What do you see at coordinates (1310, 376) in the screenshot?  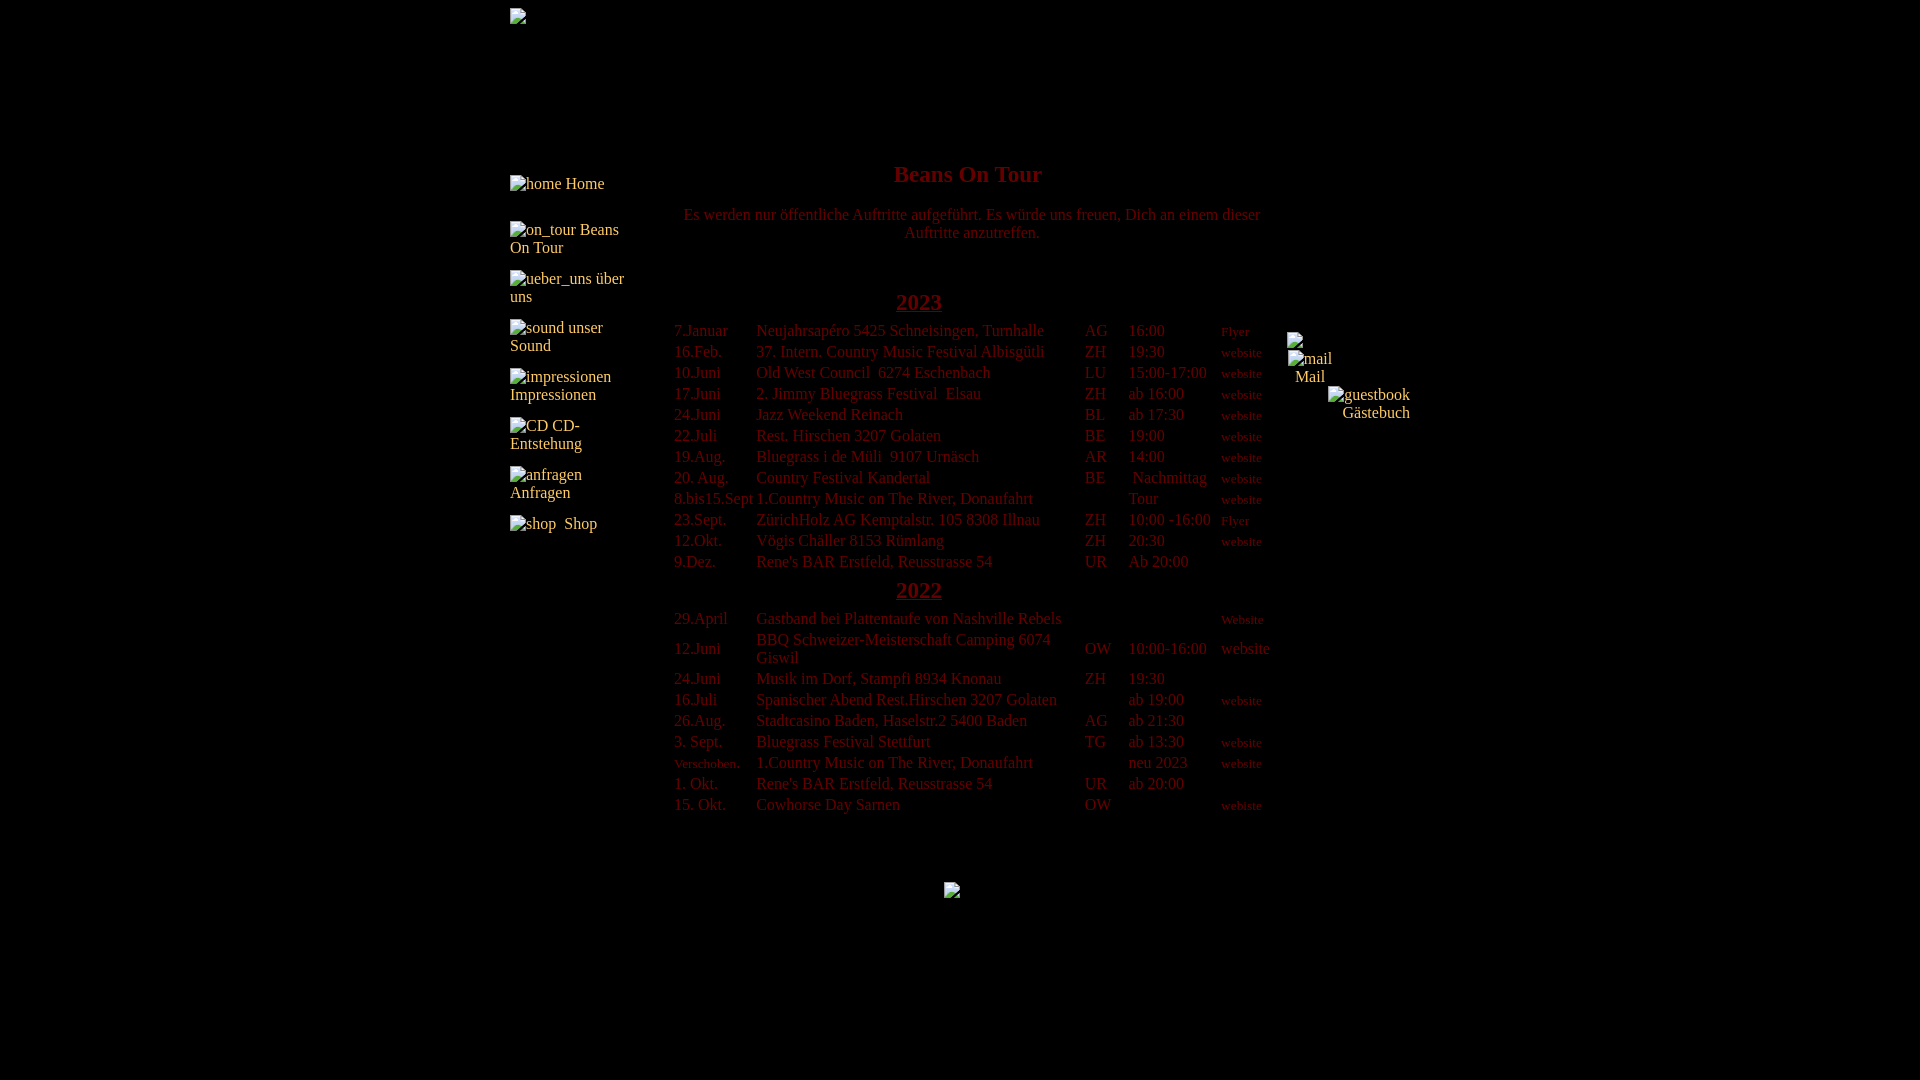 I see `Mail` at bounding box center [1310, 376].